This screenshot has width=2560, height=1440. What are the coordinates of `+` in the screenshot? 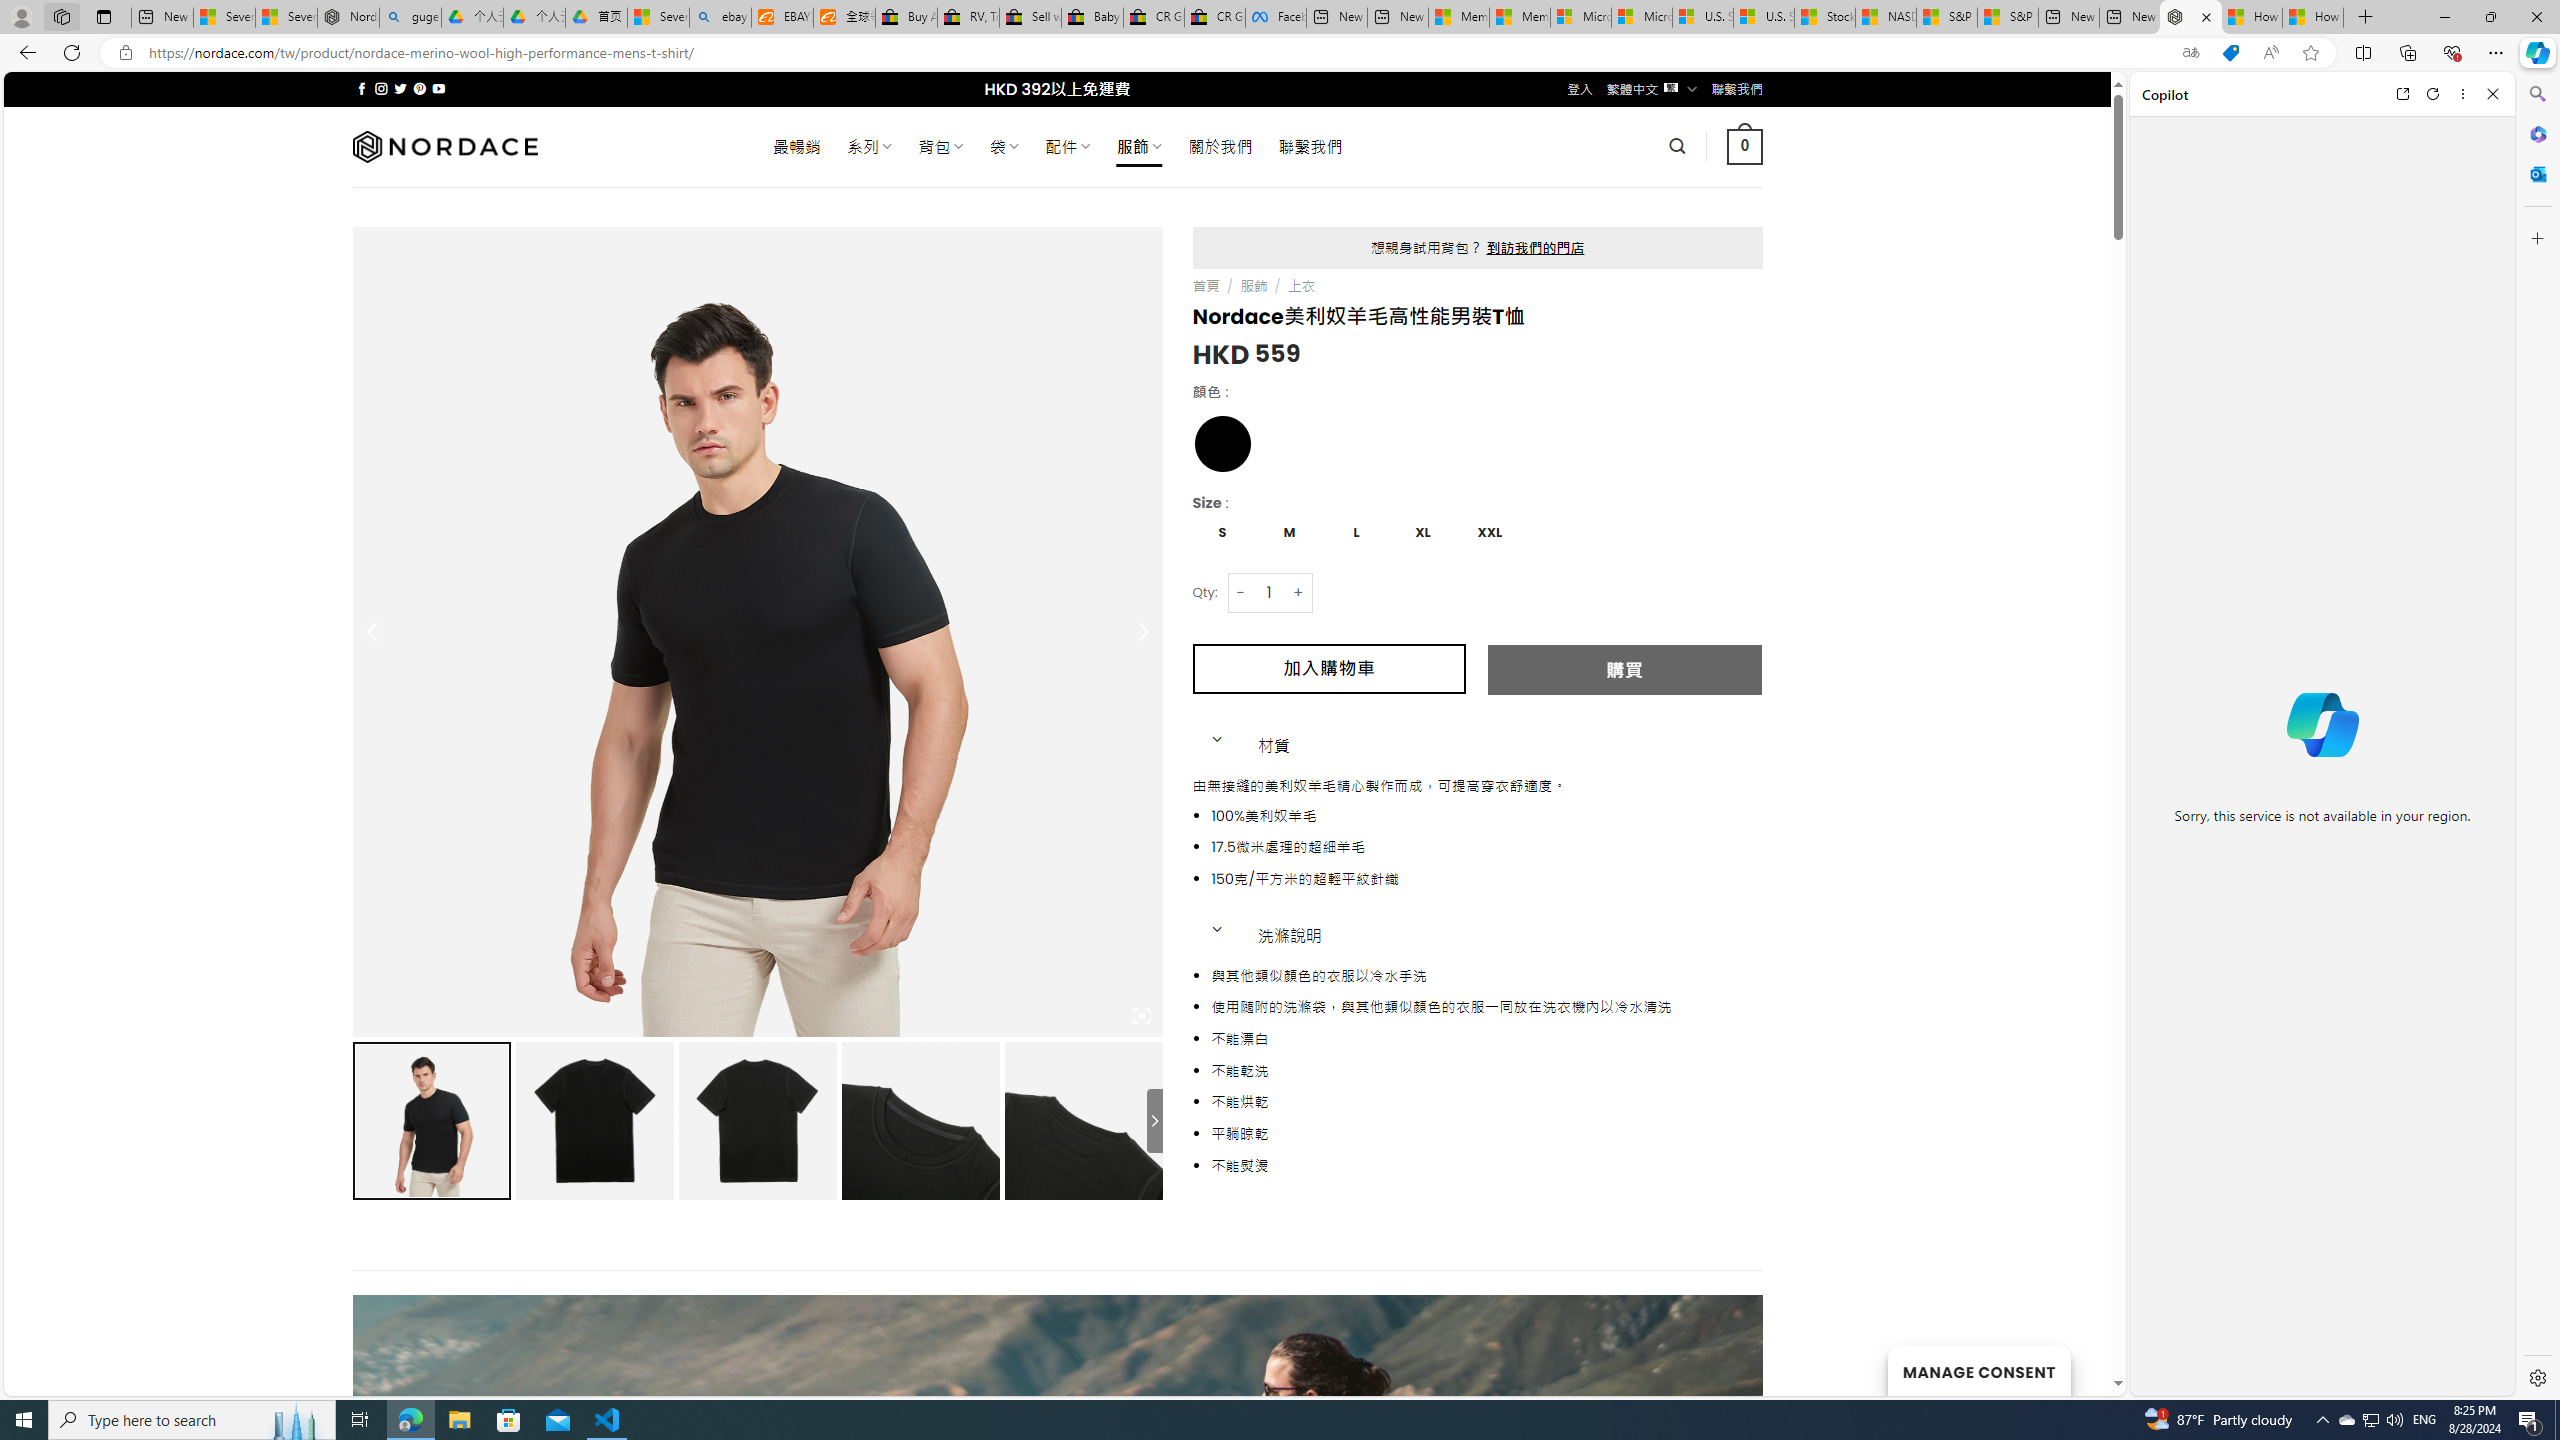 It's located at (1299, 592).